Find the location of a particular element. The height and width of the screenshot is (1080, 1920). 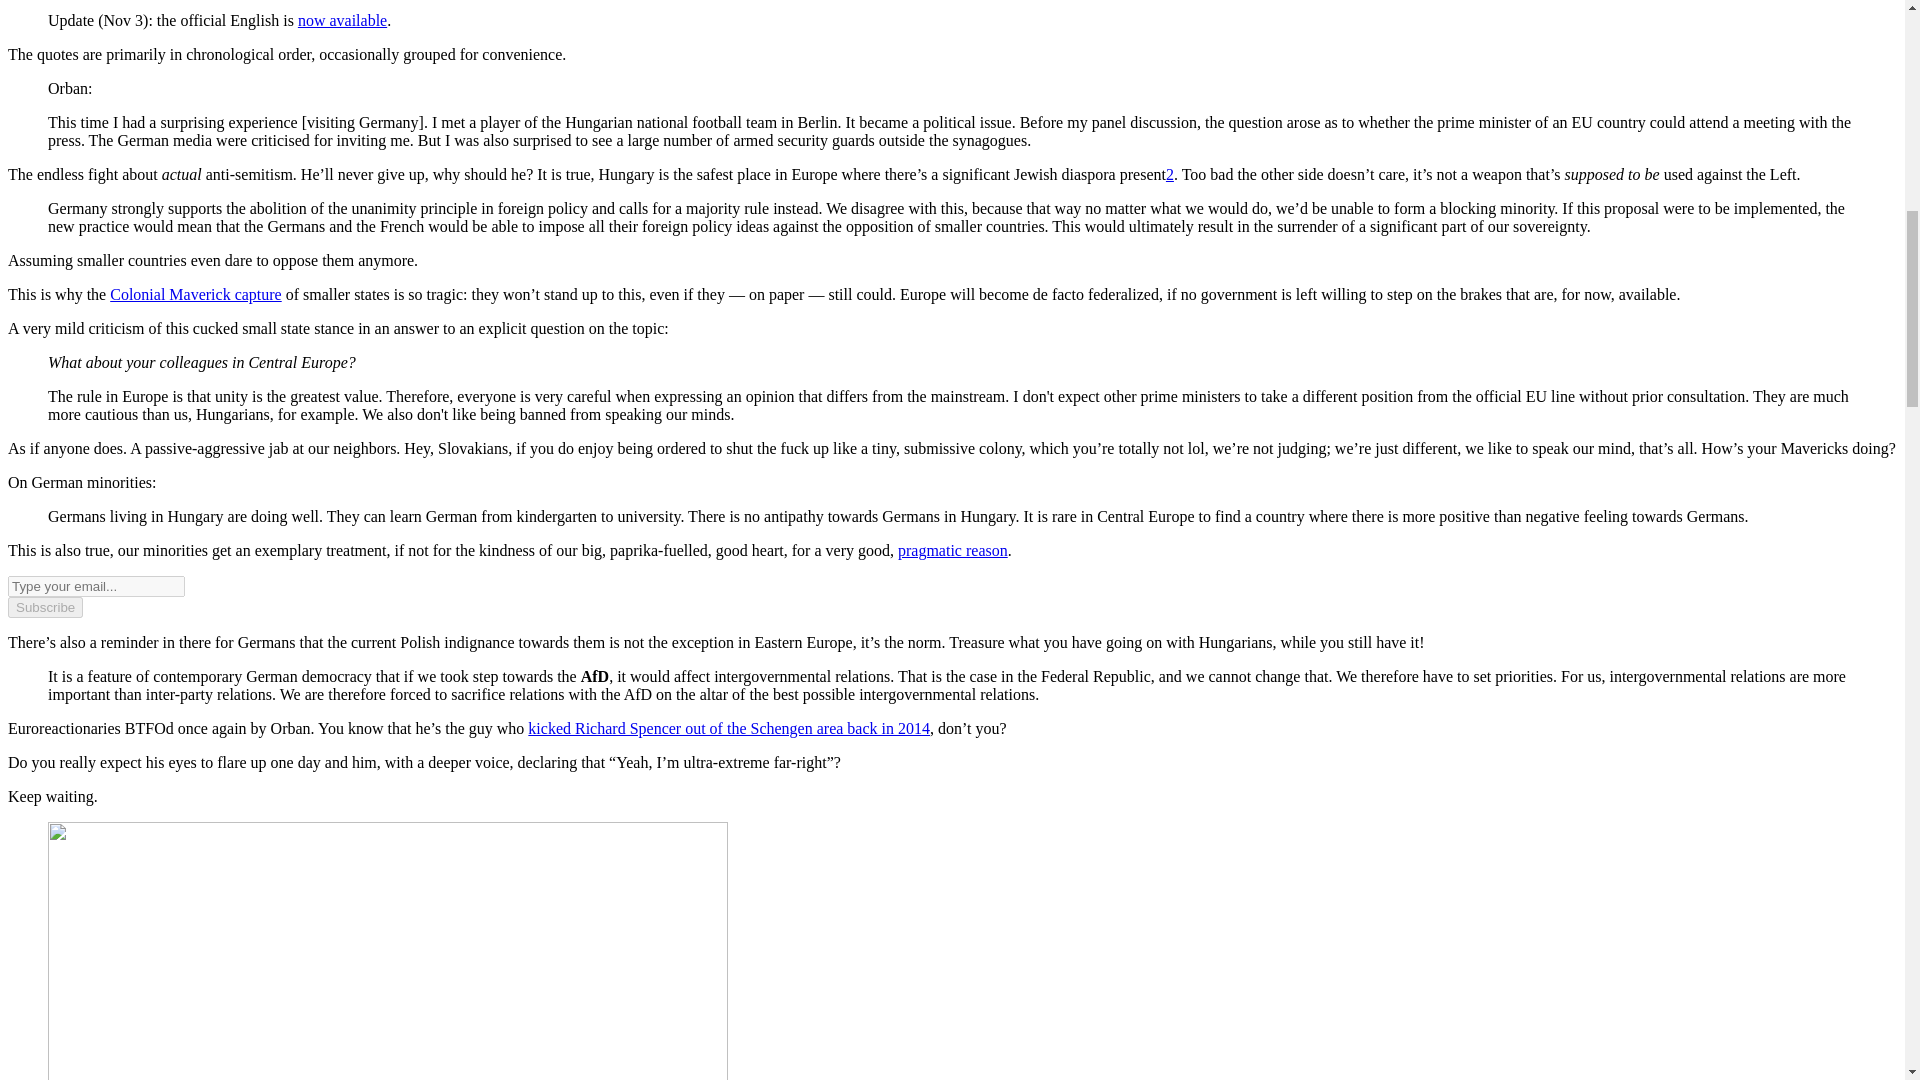

now available is located at coordinates (342, 20).